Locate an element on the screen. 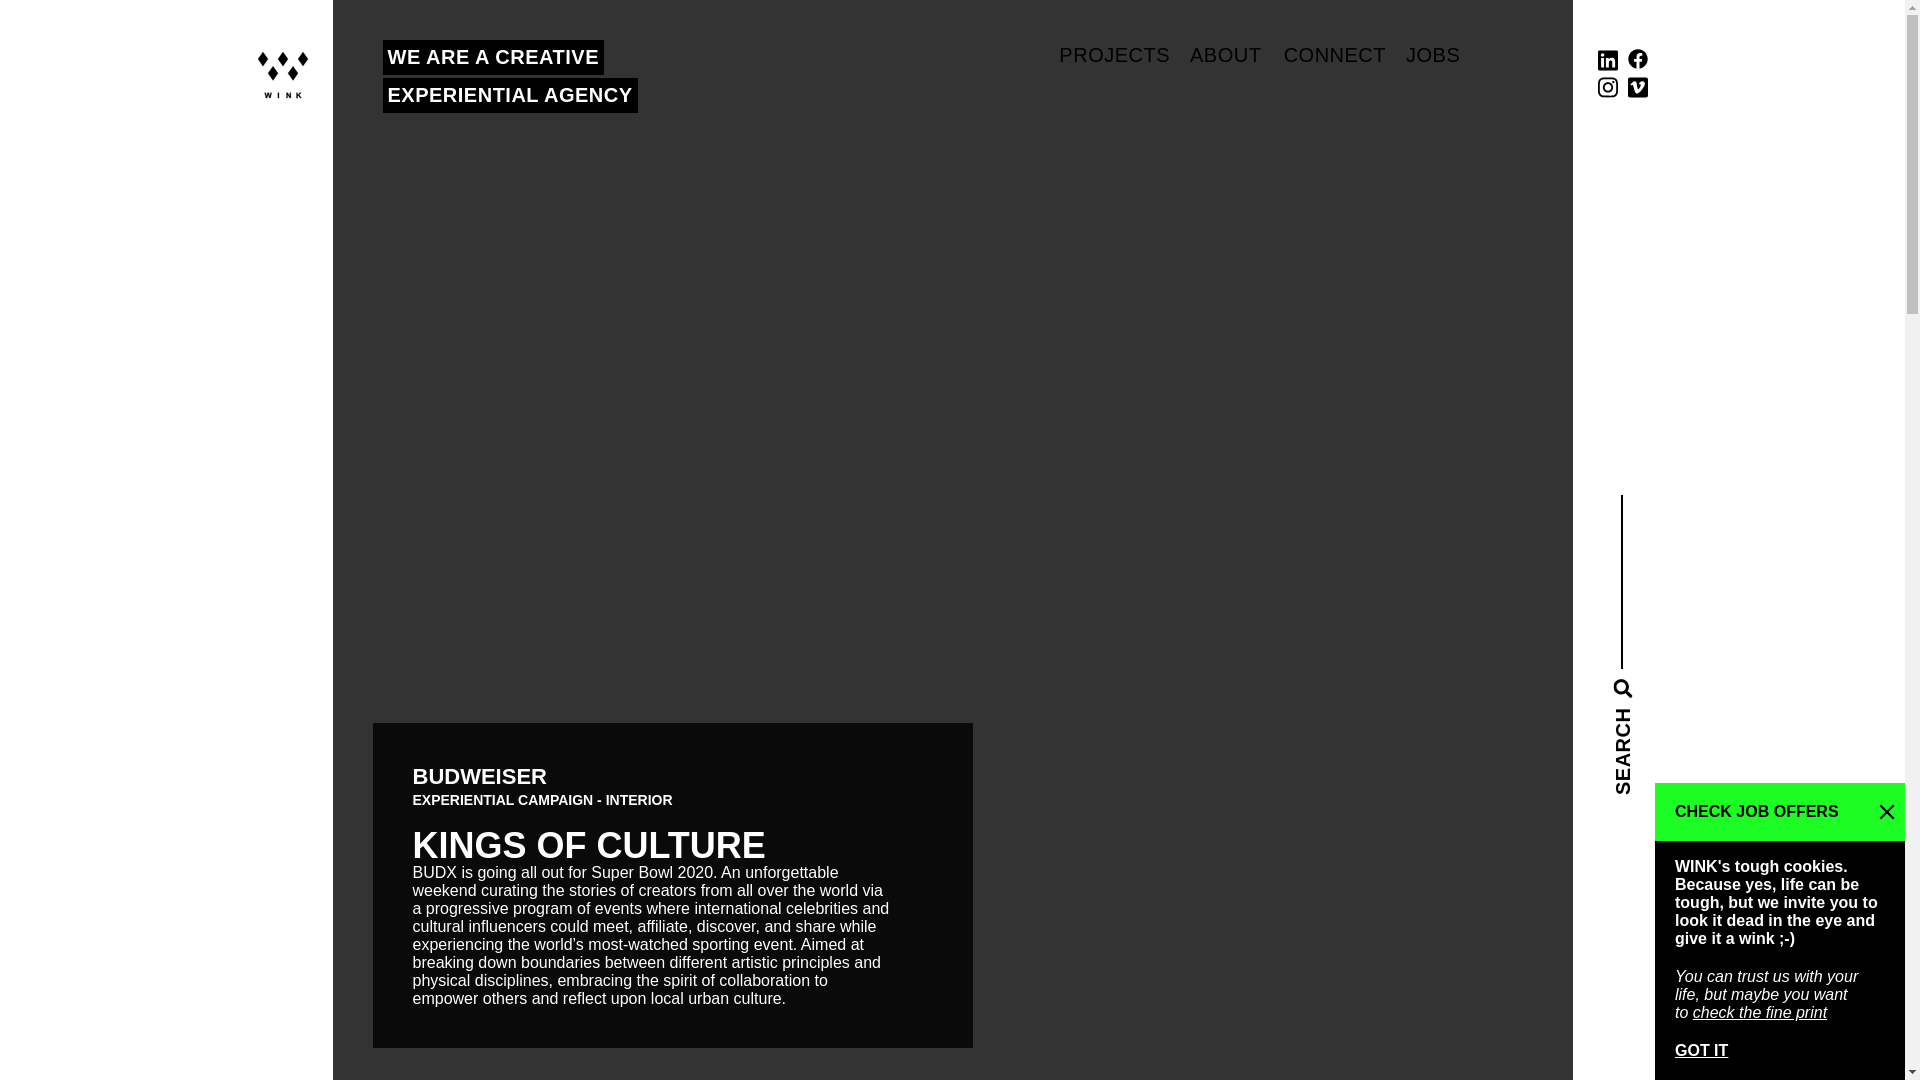 The height and width of the screenshot is (1080, 1920). CONNECT is located at coordinates (1335, 54).